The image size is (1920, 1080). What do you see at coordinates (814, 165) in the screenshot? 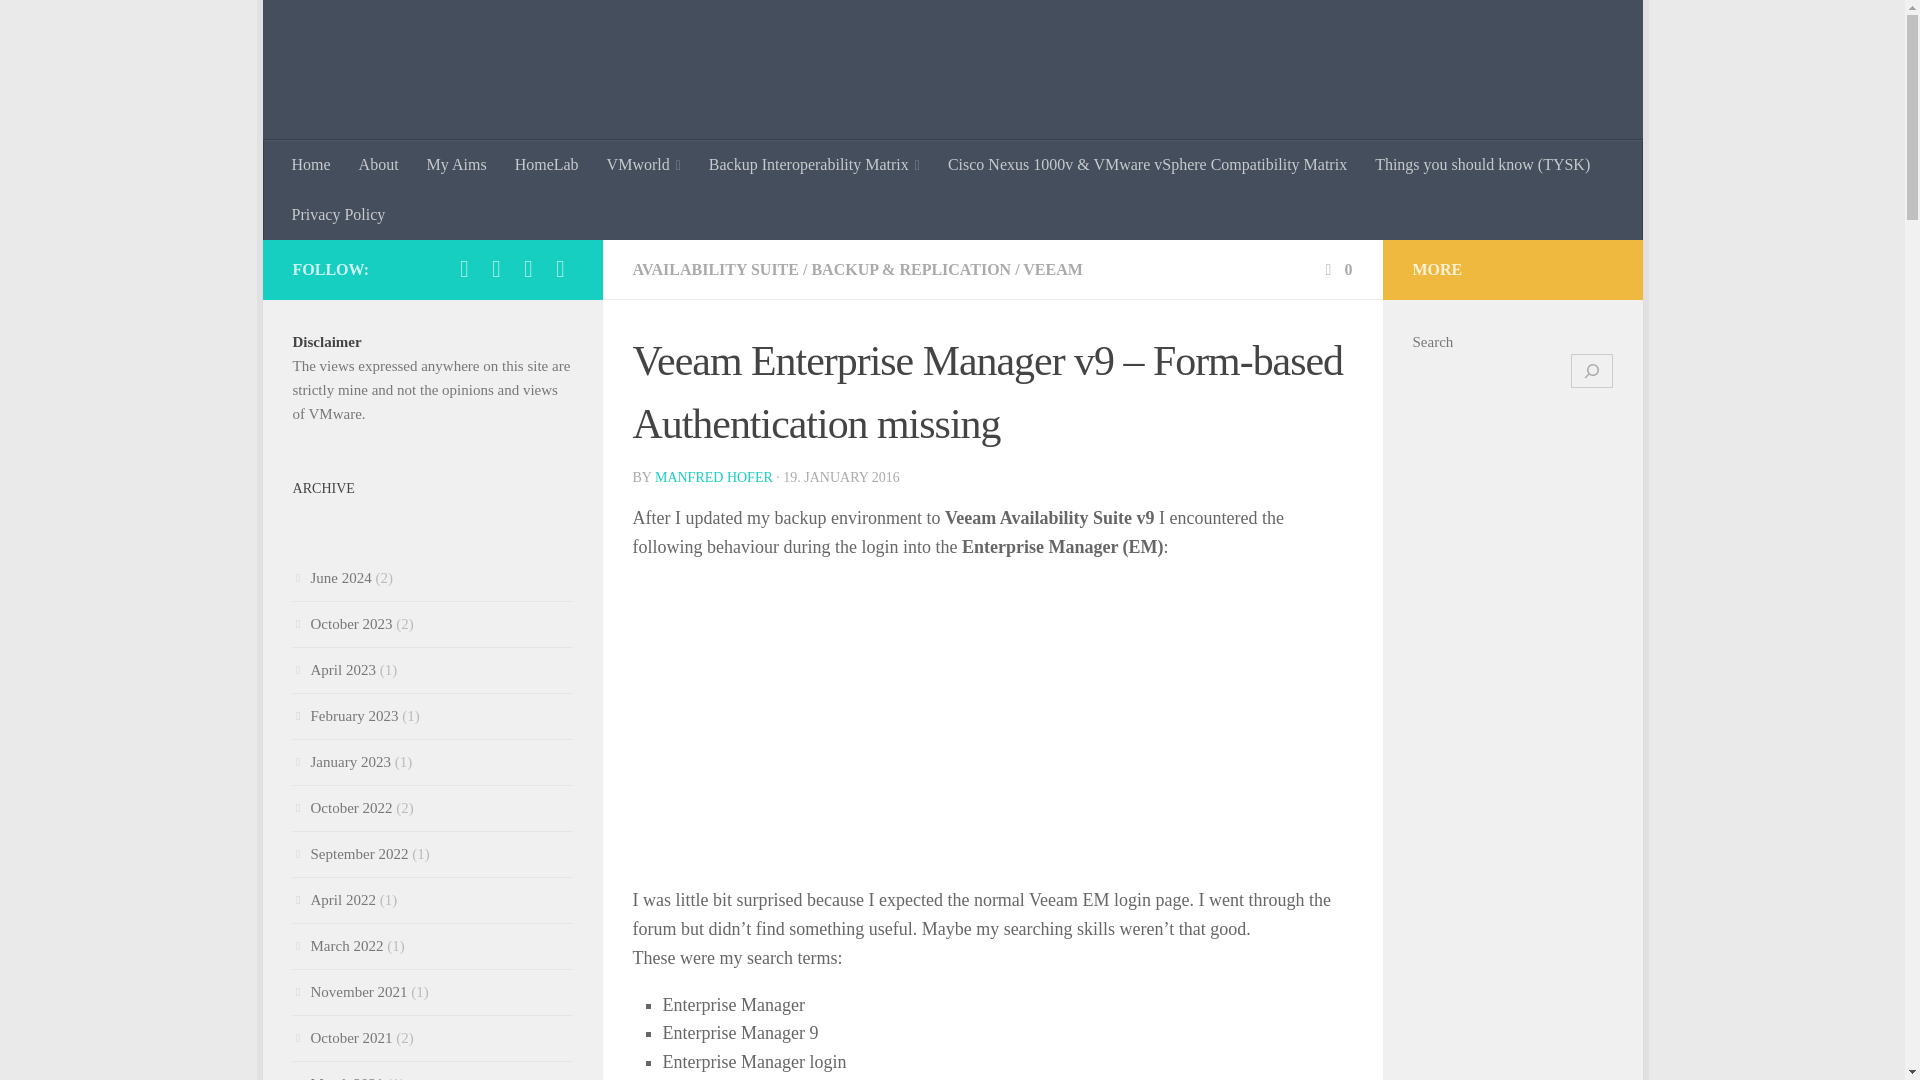
I see `Backup Interoperability Matrix` at bounding box center [814, 165].